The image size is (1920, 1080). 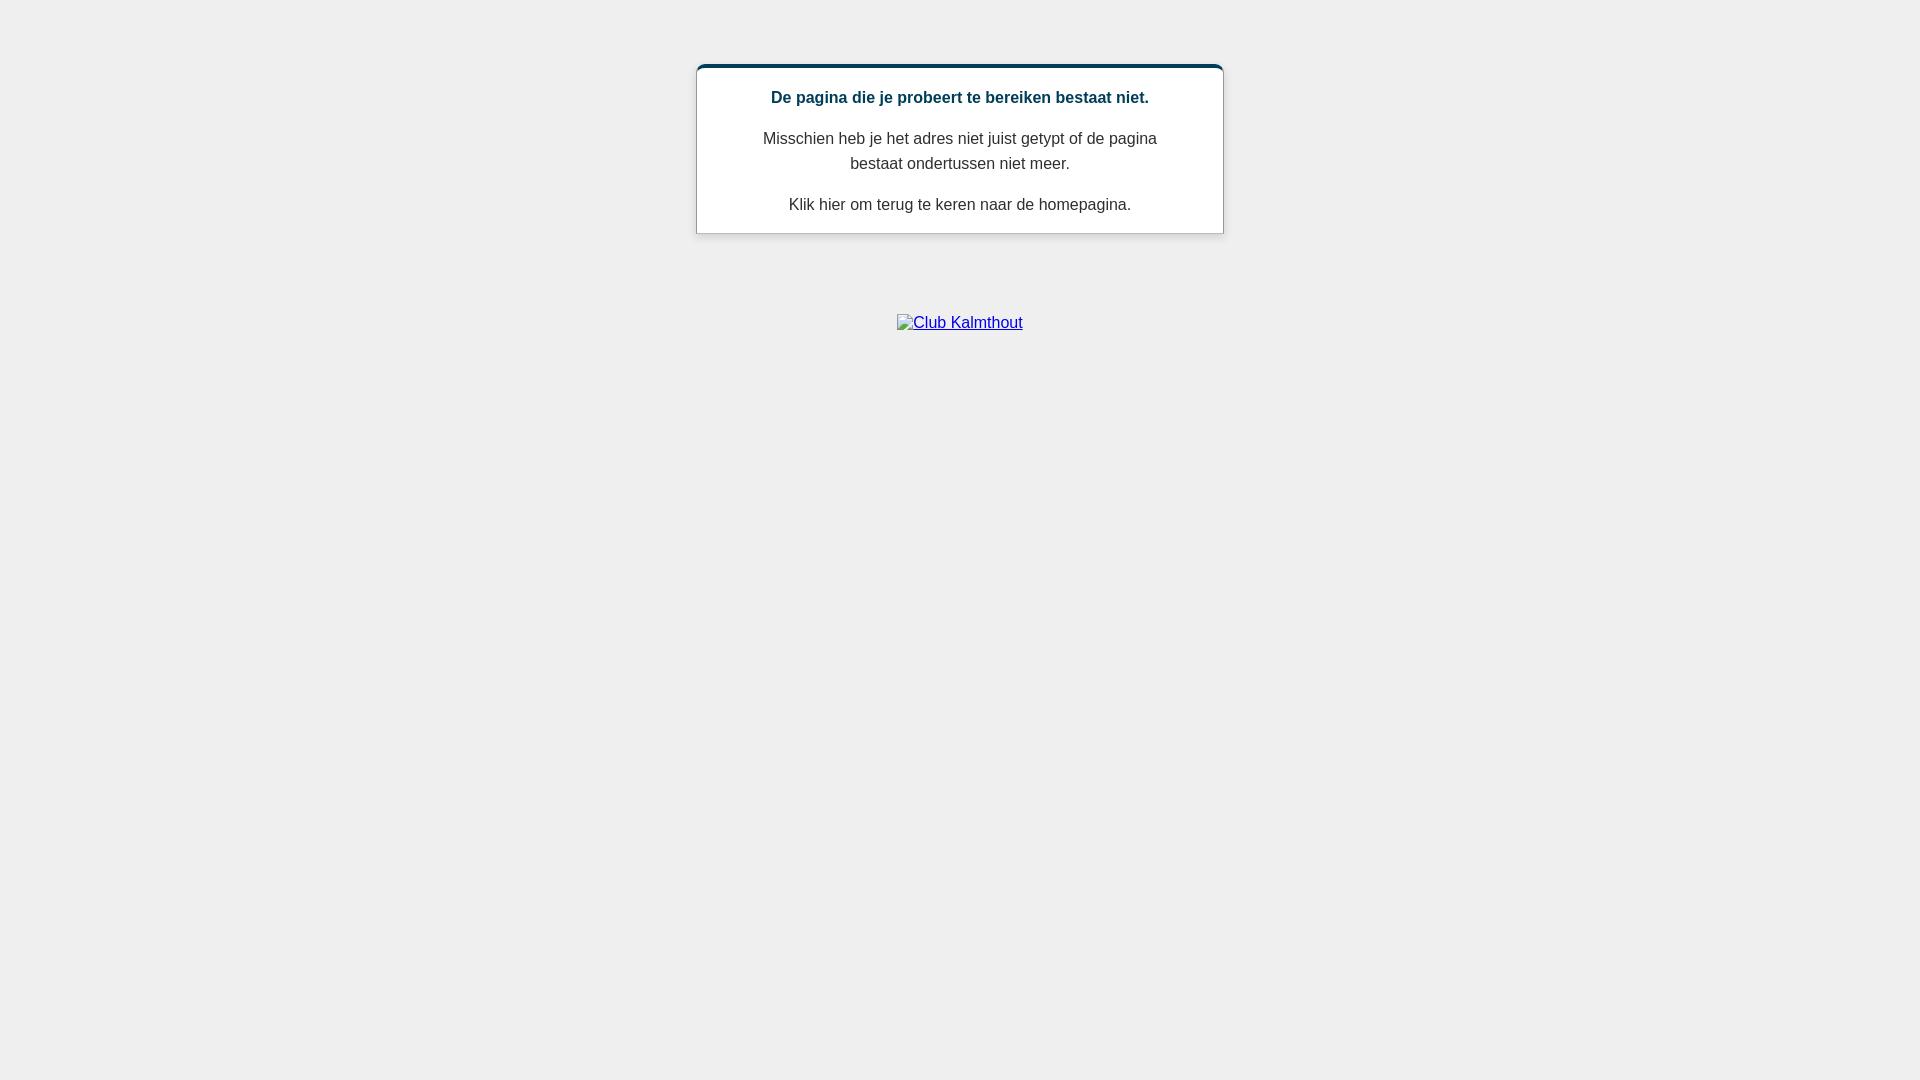 What do you see at coordinates (960, 204) in the screenshot?
I see `Klik hier om terug te keren naar de homepagina.` at bounding box center [960, 204].